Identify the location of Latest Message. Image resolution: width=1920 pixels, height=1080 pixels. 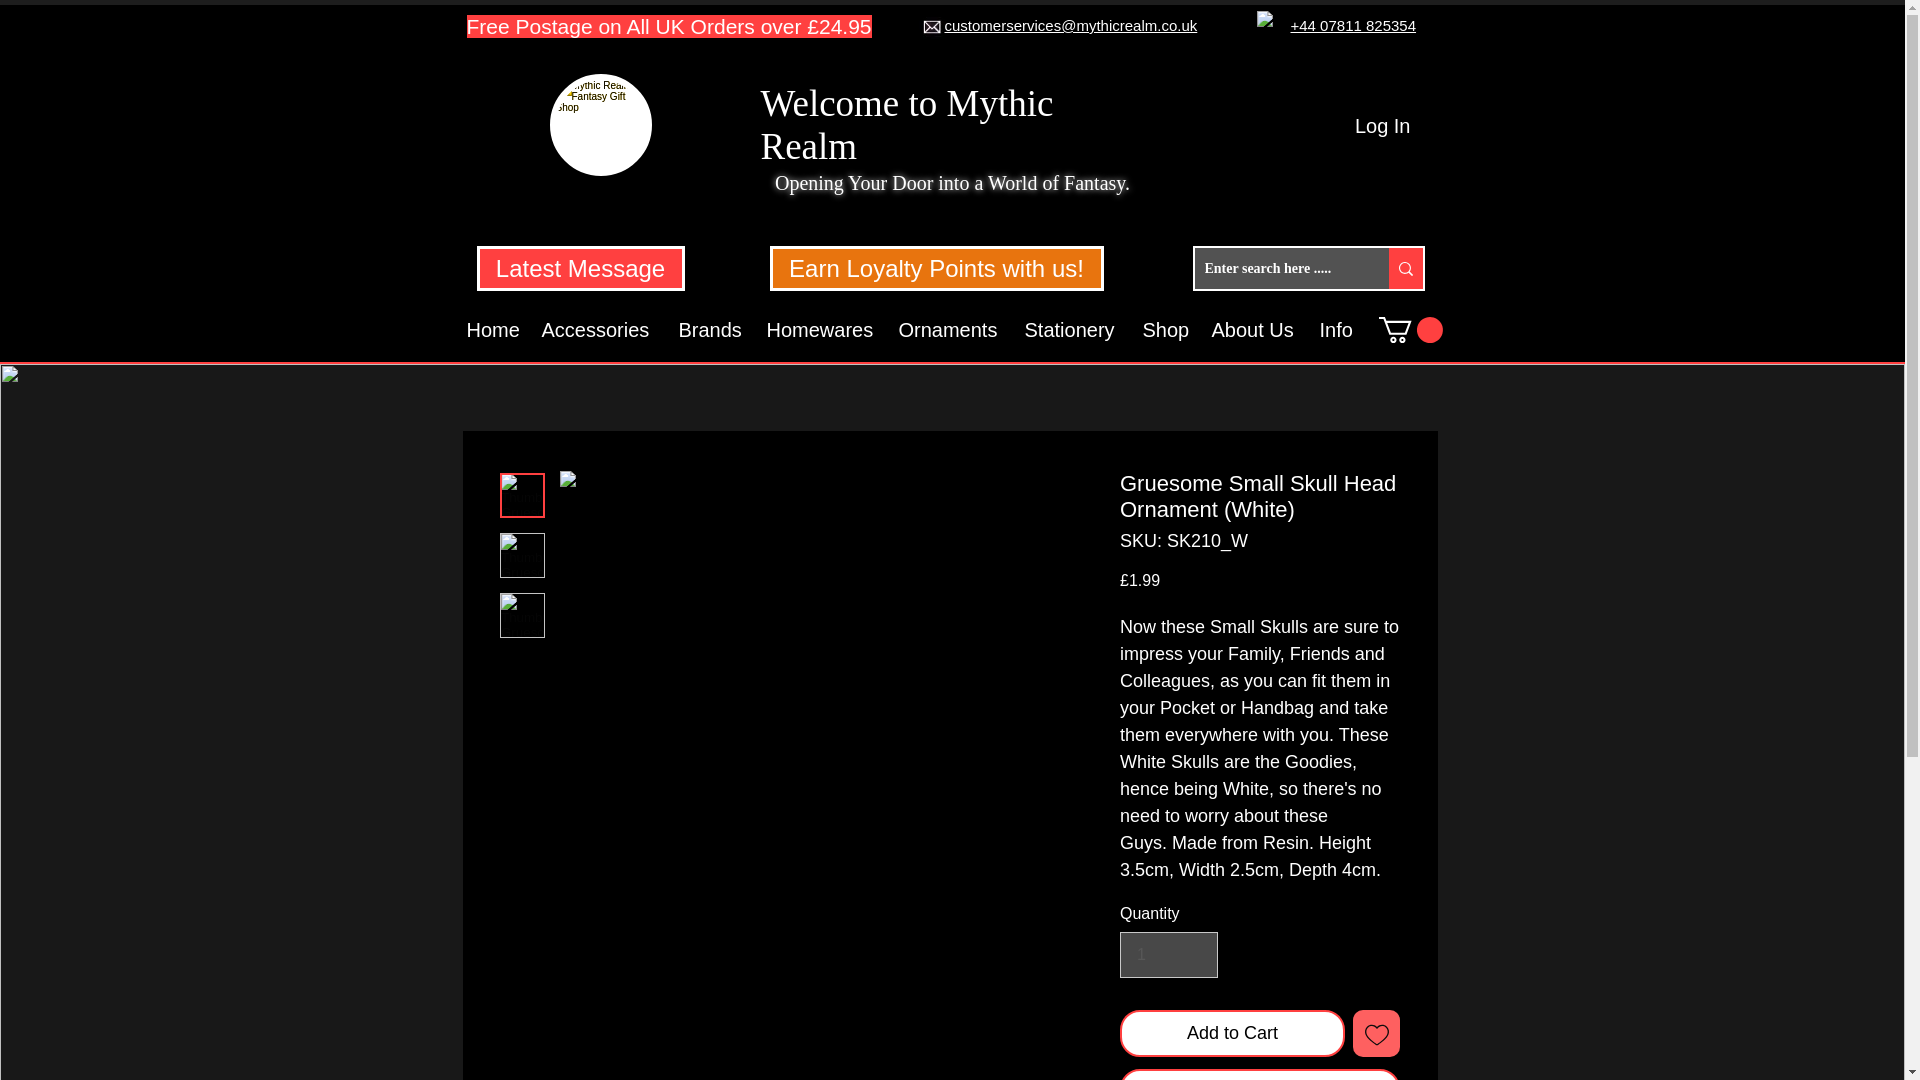
(580, 268).